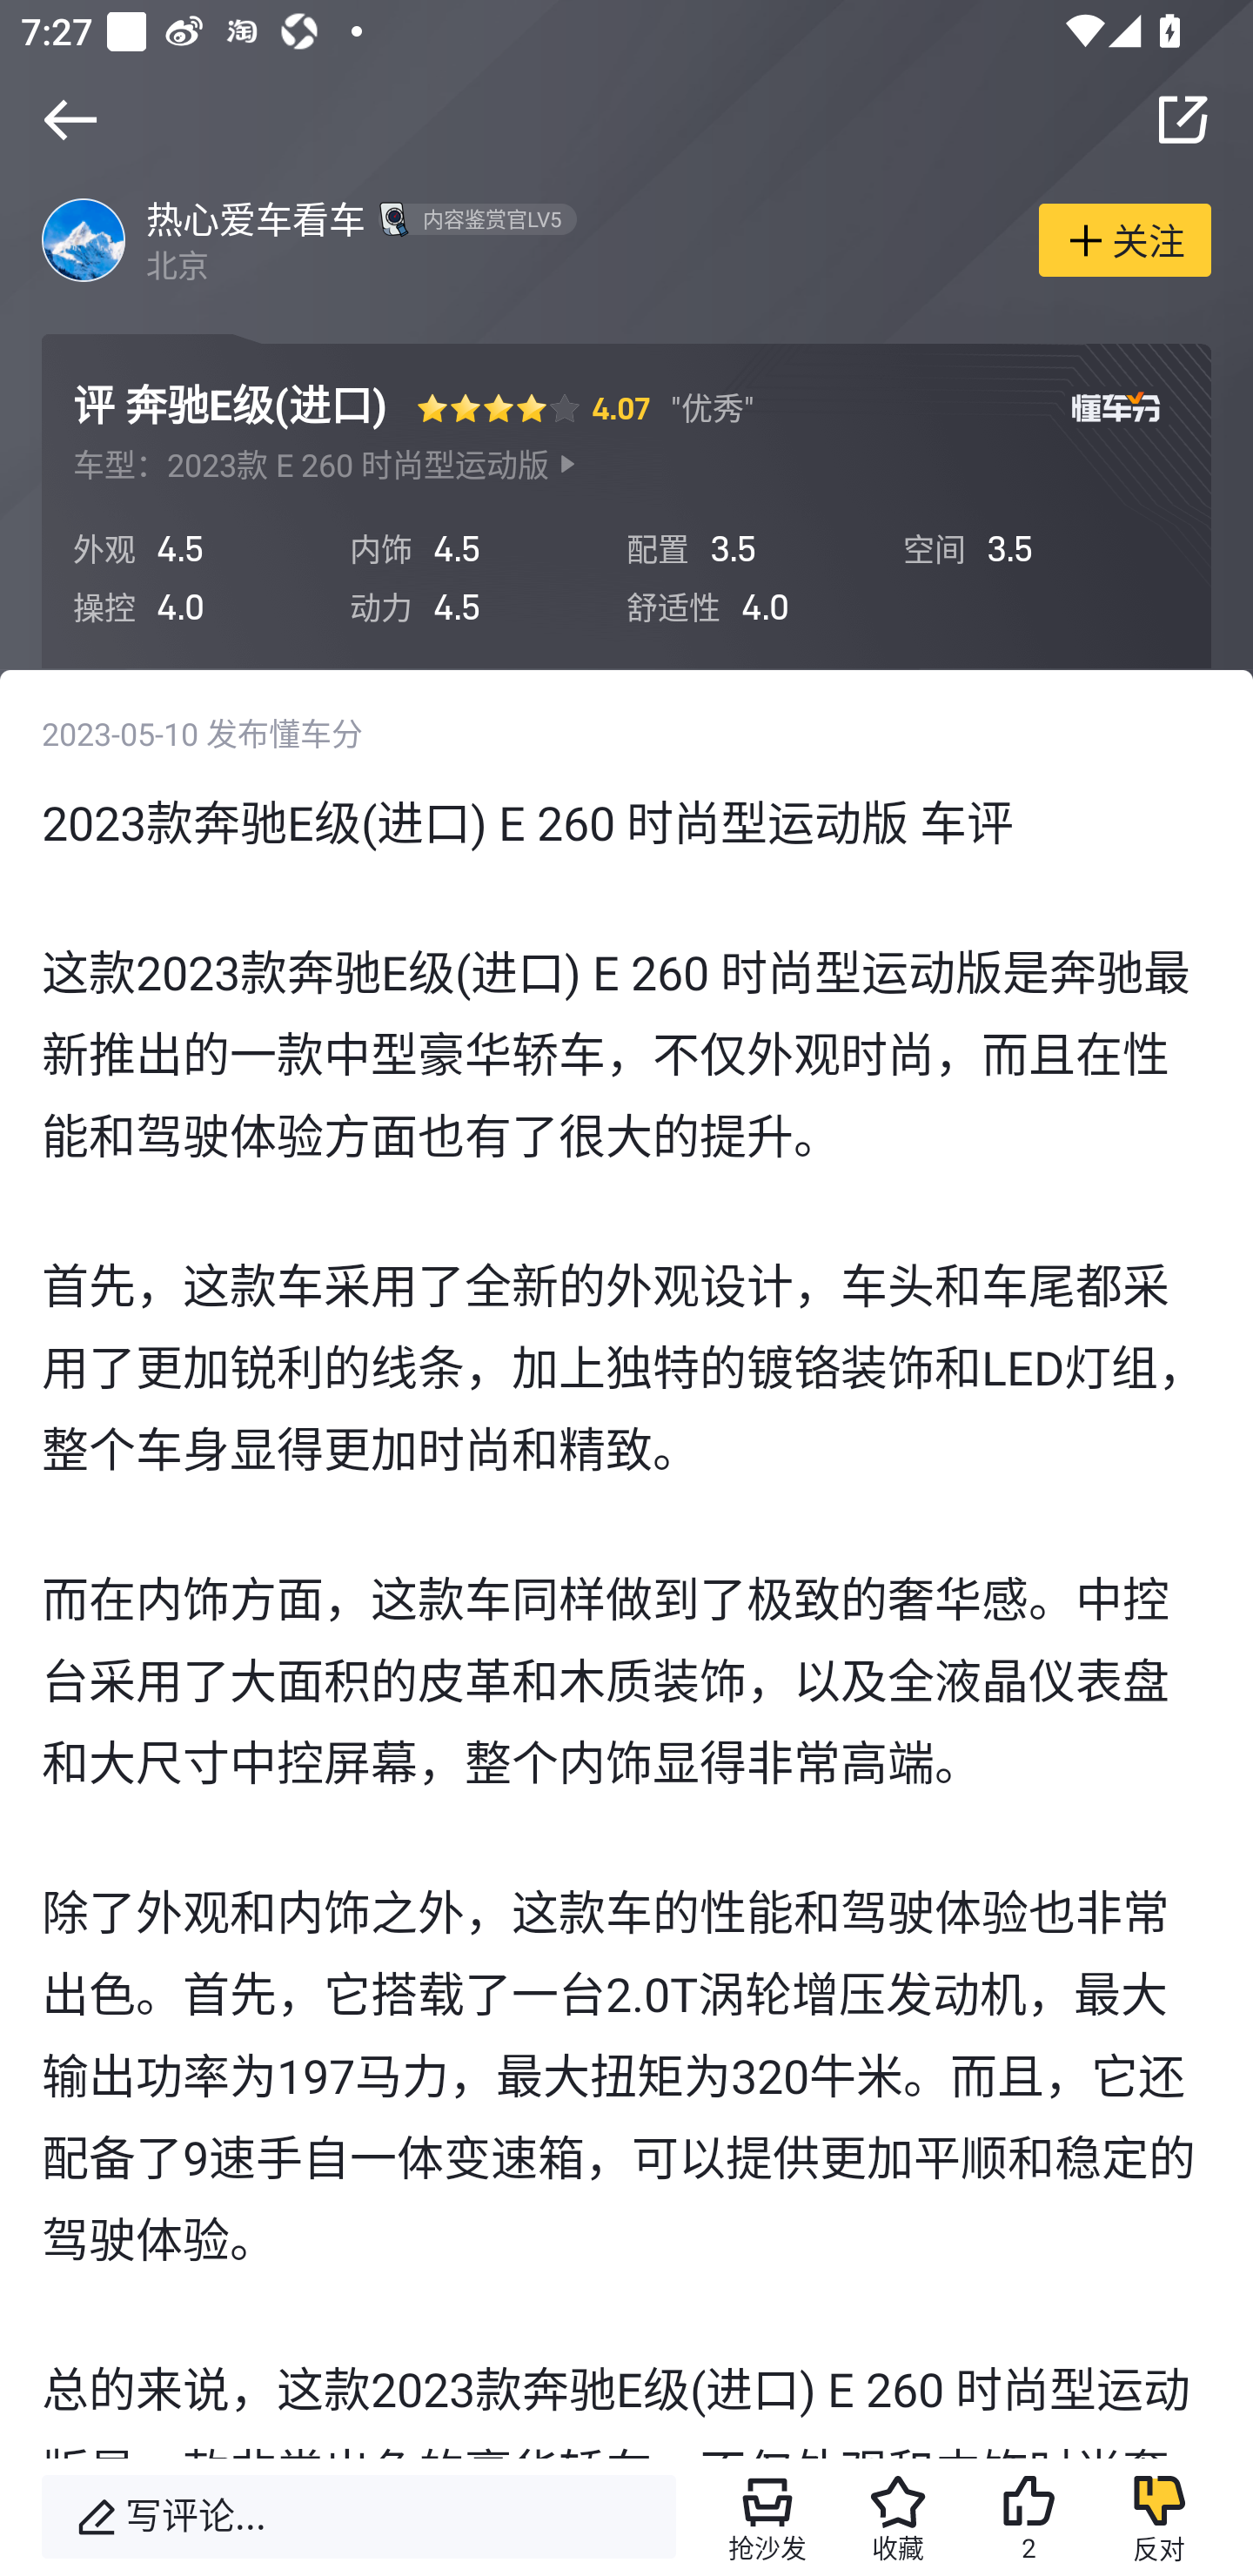 The height and width of the screenshot is (2576, 1253). What do you see at coordinates (1124, 238) in the screenshot?
I see ` 关注` at bounding box center [1124, 238].